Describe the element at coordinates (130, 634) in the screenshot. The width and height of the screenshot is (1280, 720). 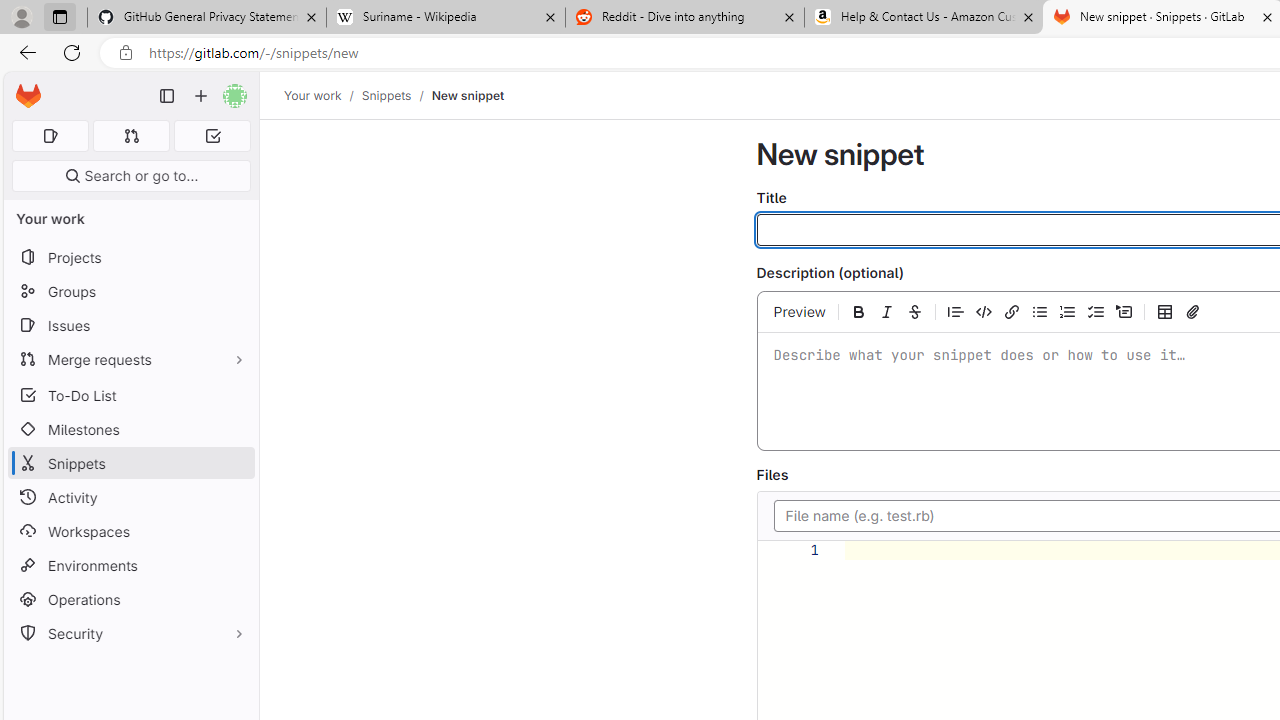
I see `Security` at that location.